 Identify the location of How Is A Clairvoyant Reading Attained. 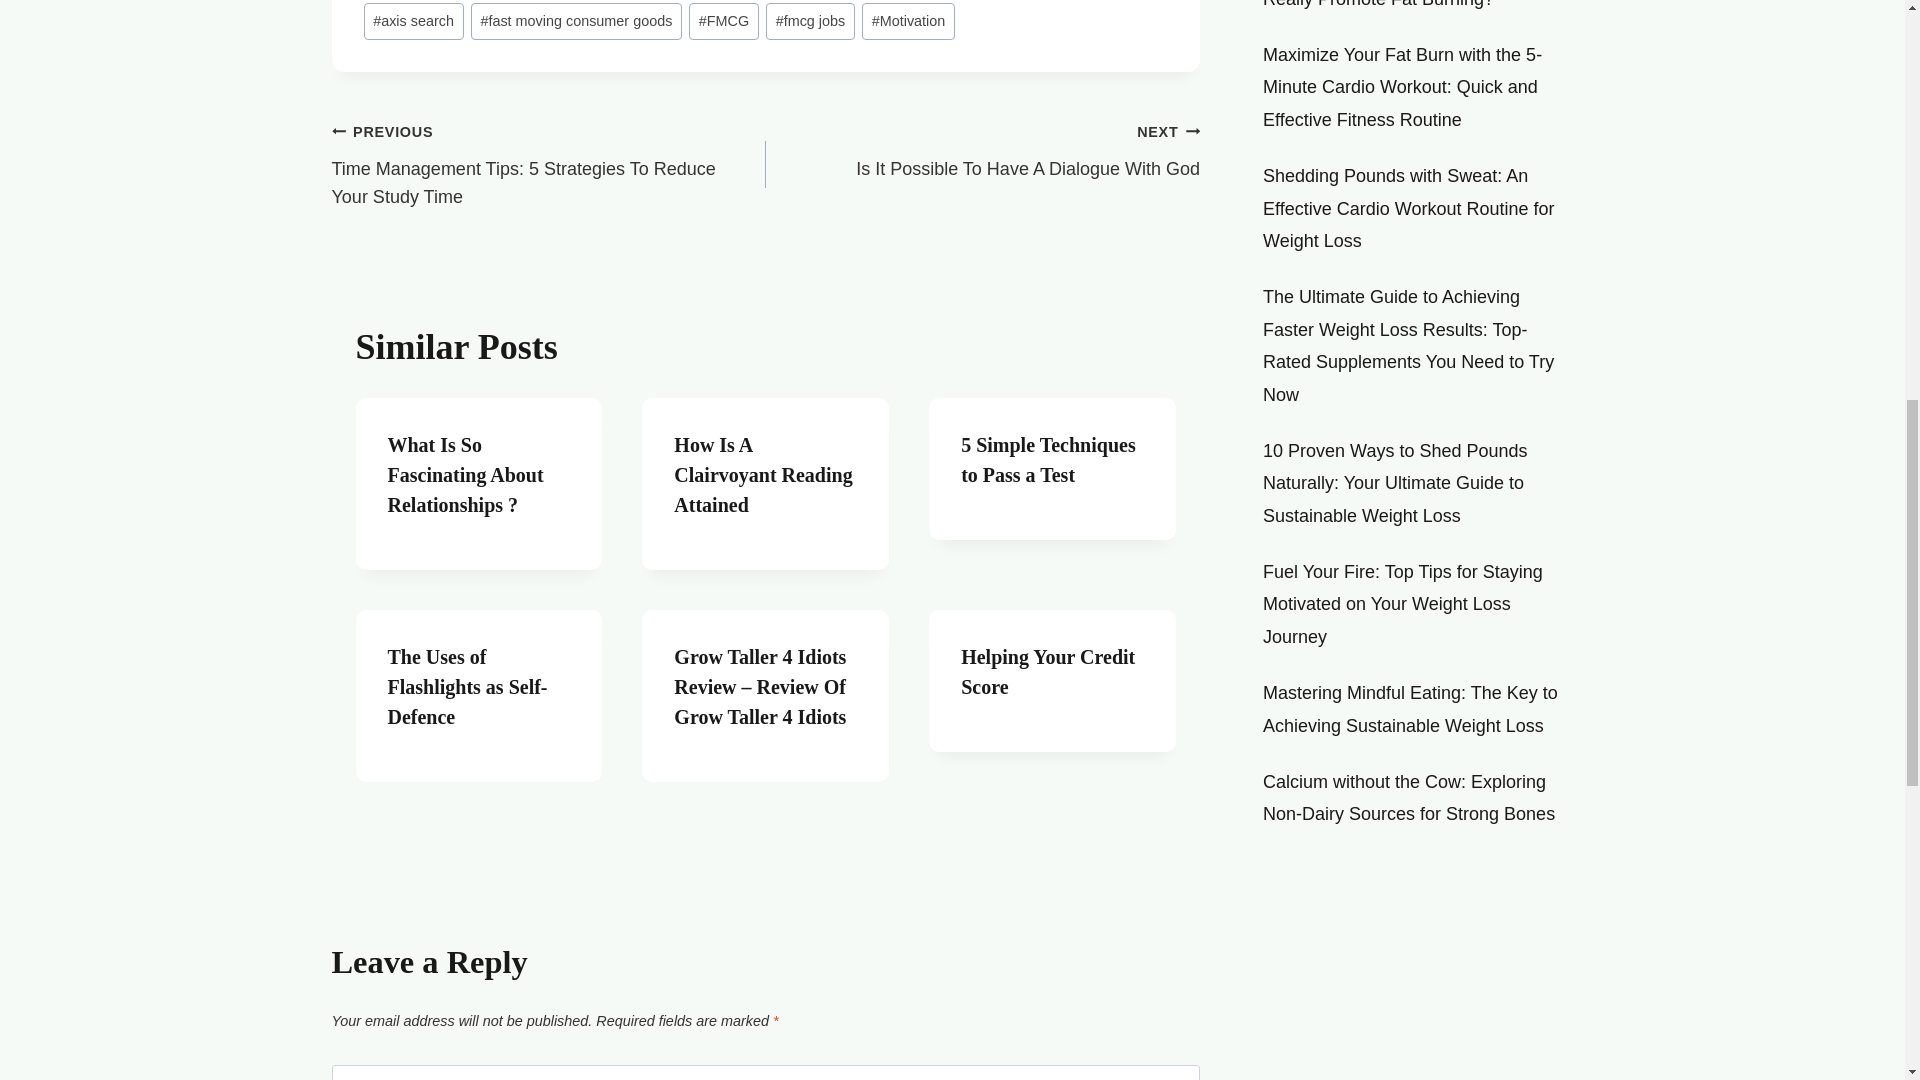
(576, 21).